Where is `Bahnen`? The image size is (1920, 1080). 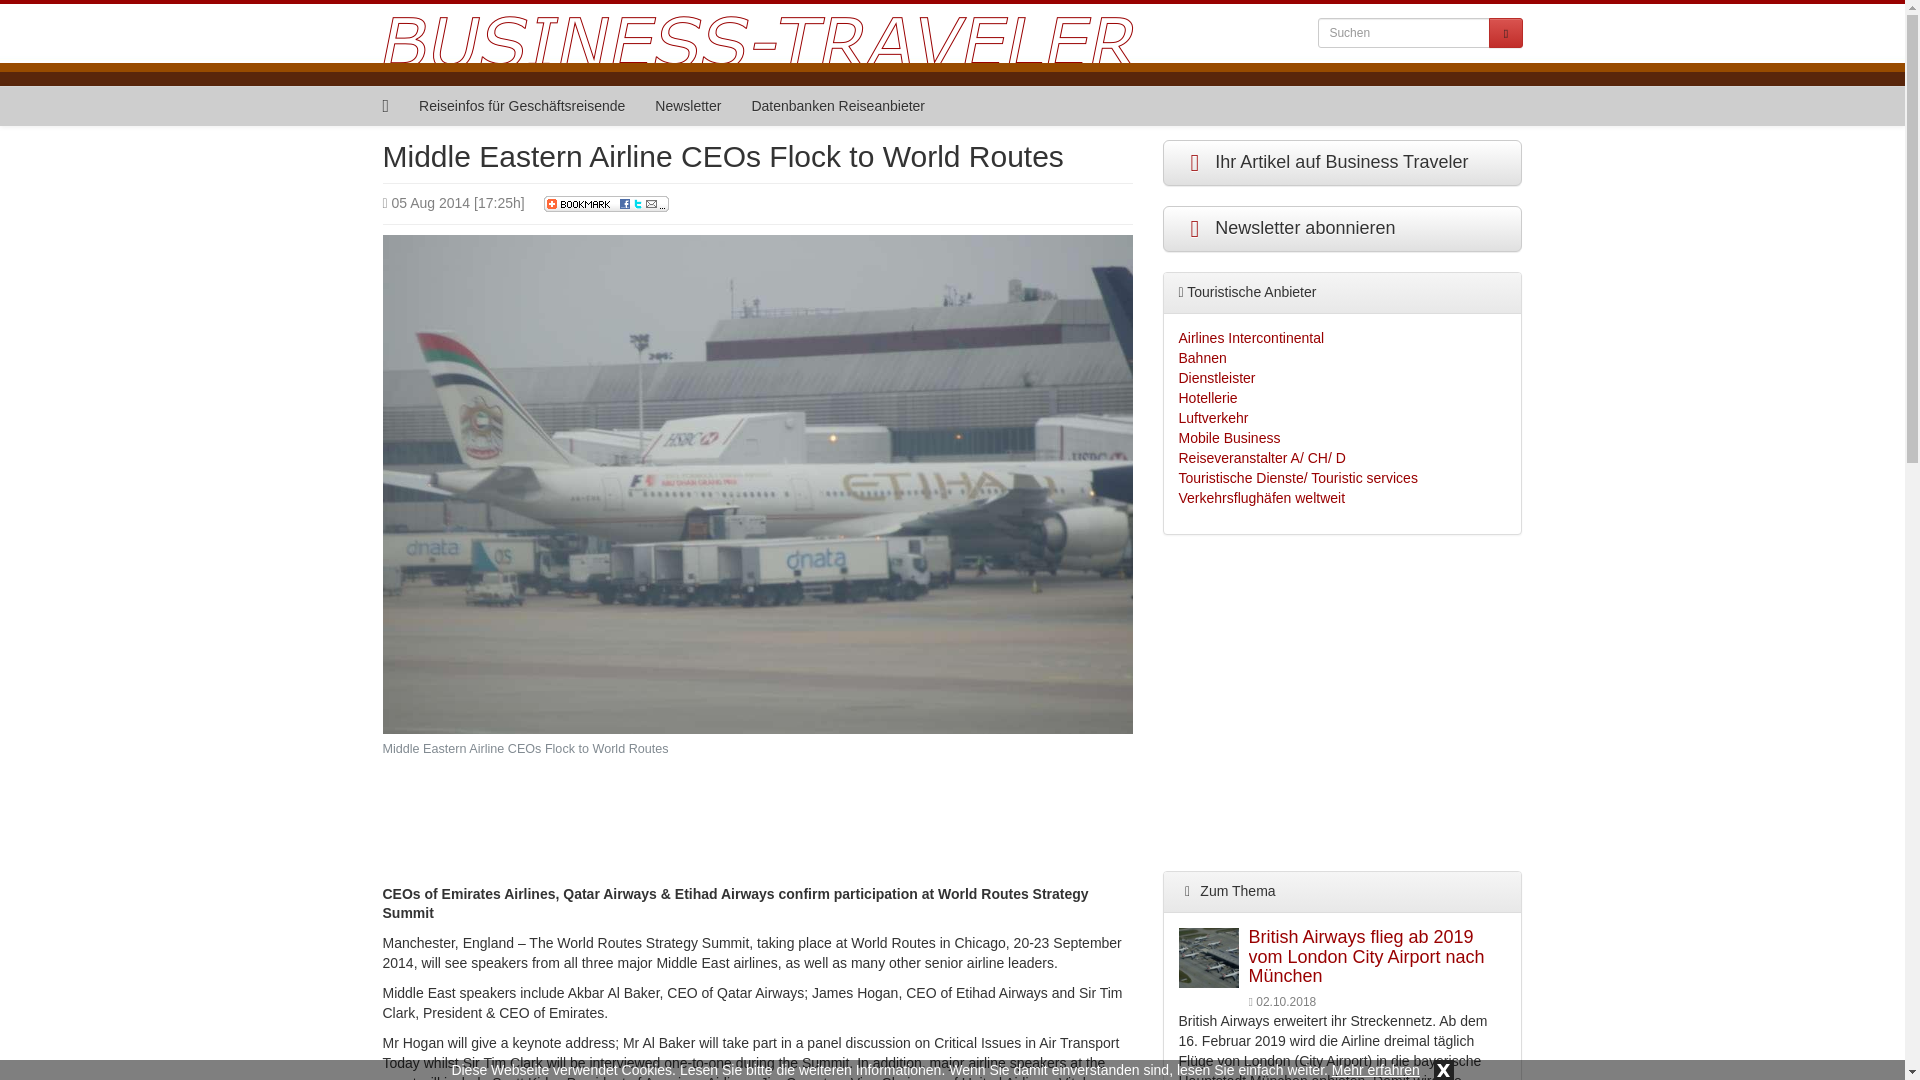 Bahnen is located at coordinates (1202, 358).